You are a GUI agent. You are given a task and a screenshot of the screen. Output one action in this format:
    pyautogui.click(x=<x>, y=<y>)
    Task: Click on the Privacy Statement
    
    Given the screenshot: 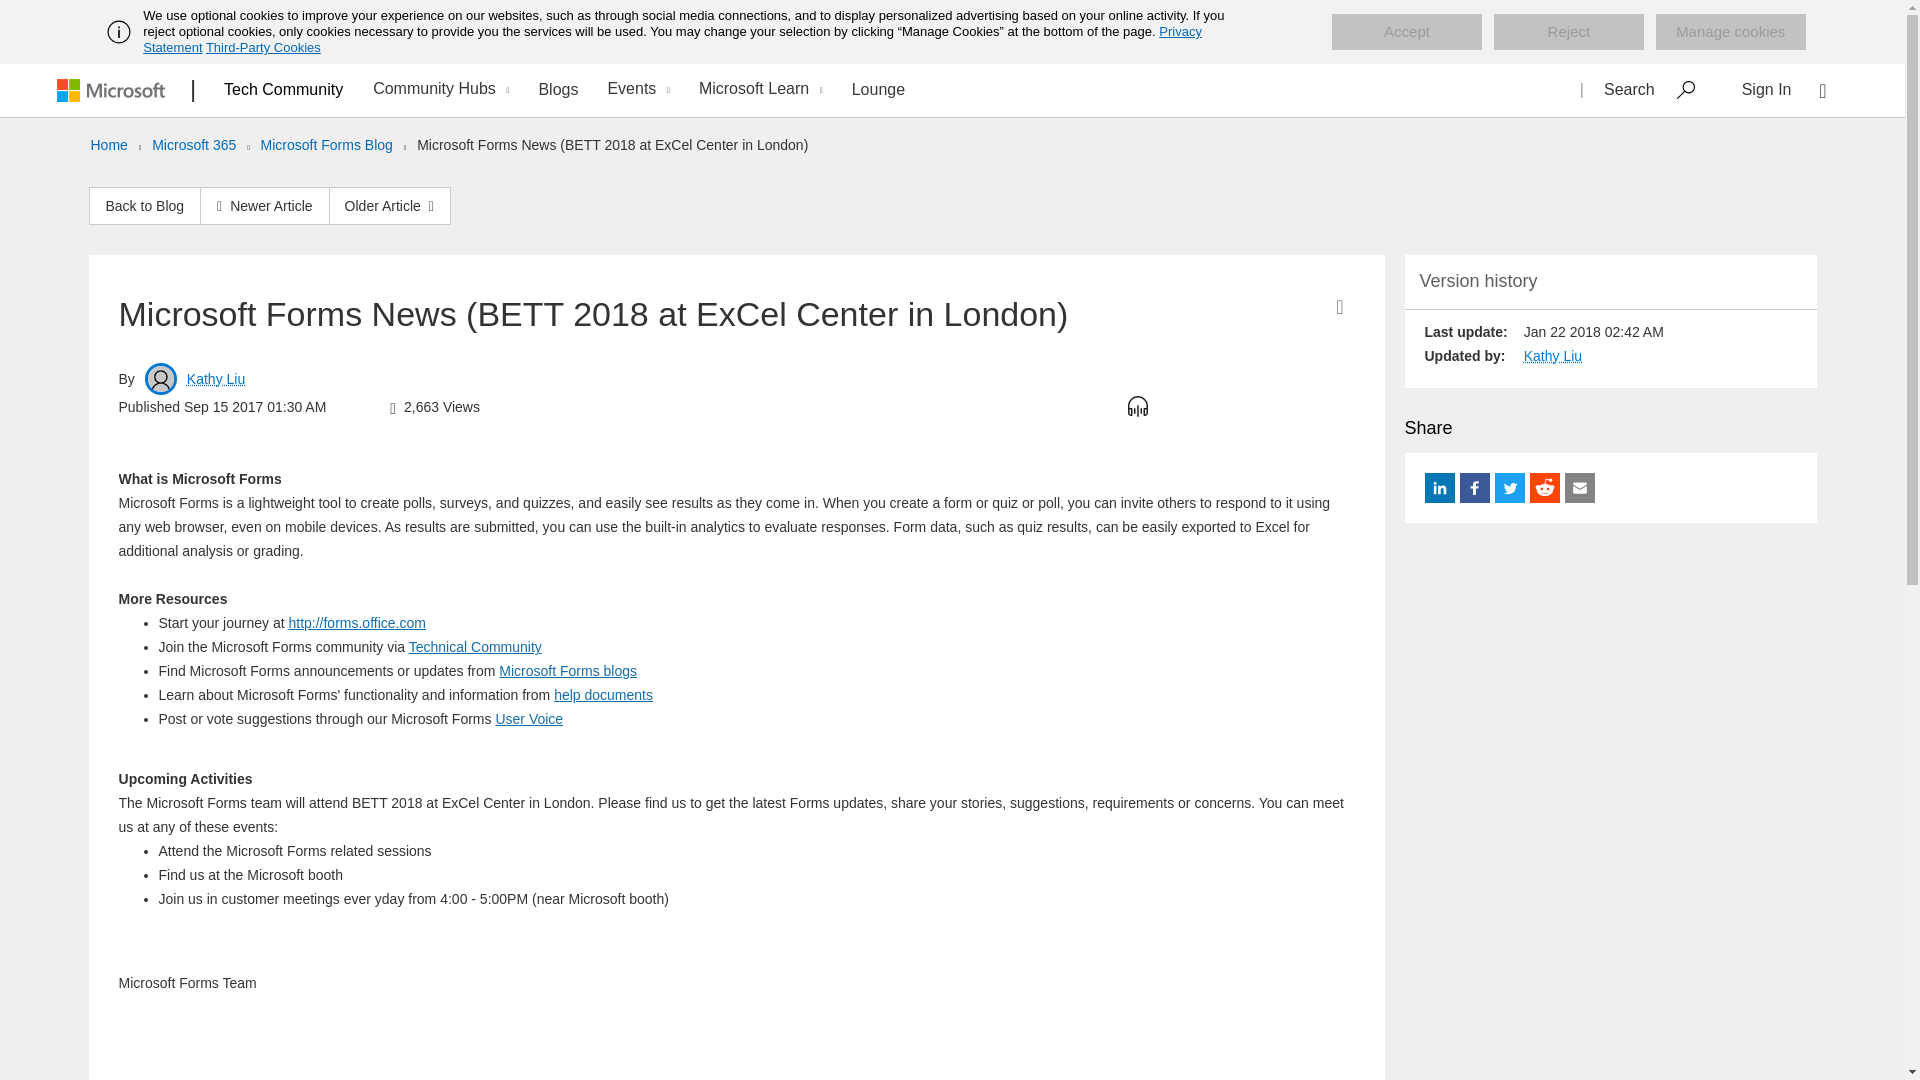 What is the action you would take?
    pyautogui.click(x=672, y=39)
    